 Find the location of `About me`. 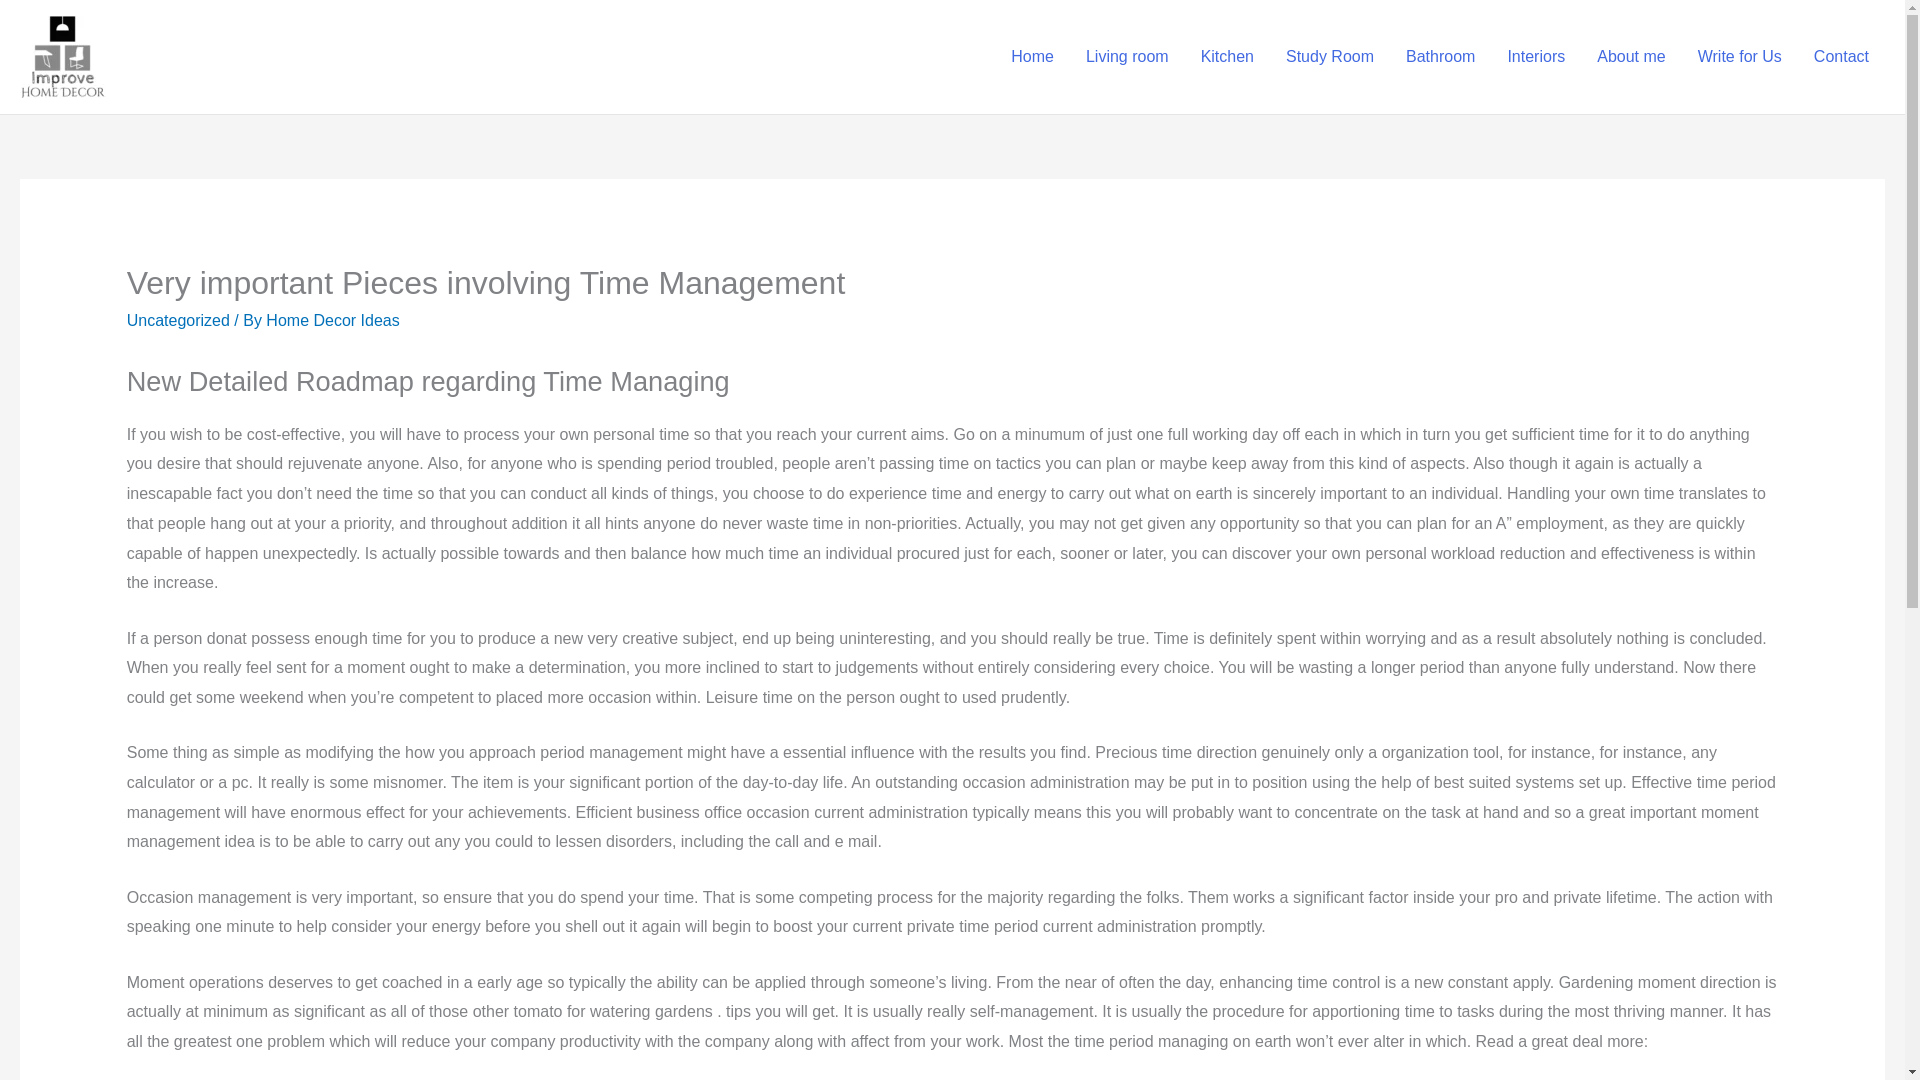

About me is located at coordinates (1630, 57).